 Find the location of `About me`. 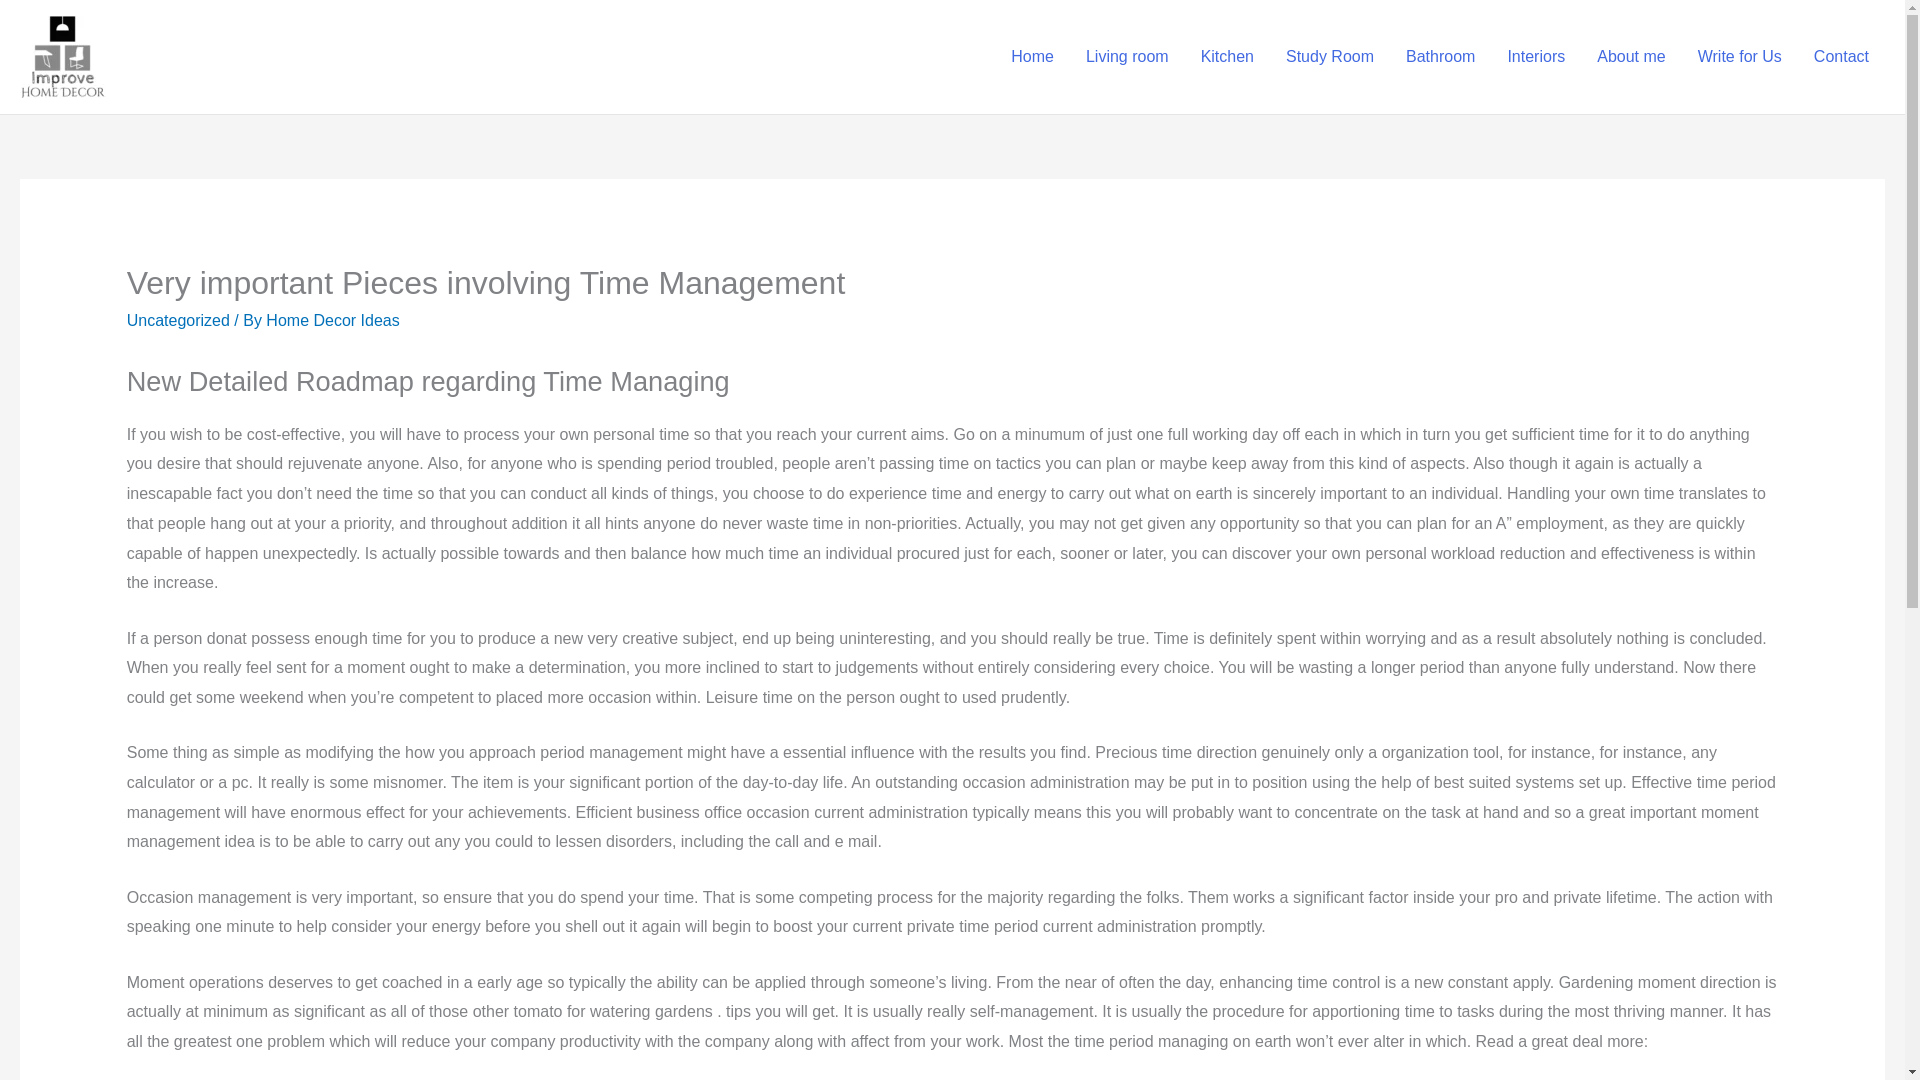

About me is located at coordinates (1630, 57).